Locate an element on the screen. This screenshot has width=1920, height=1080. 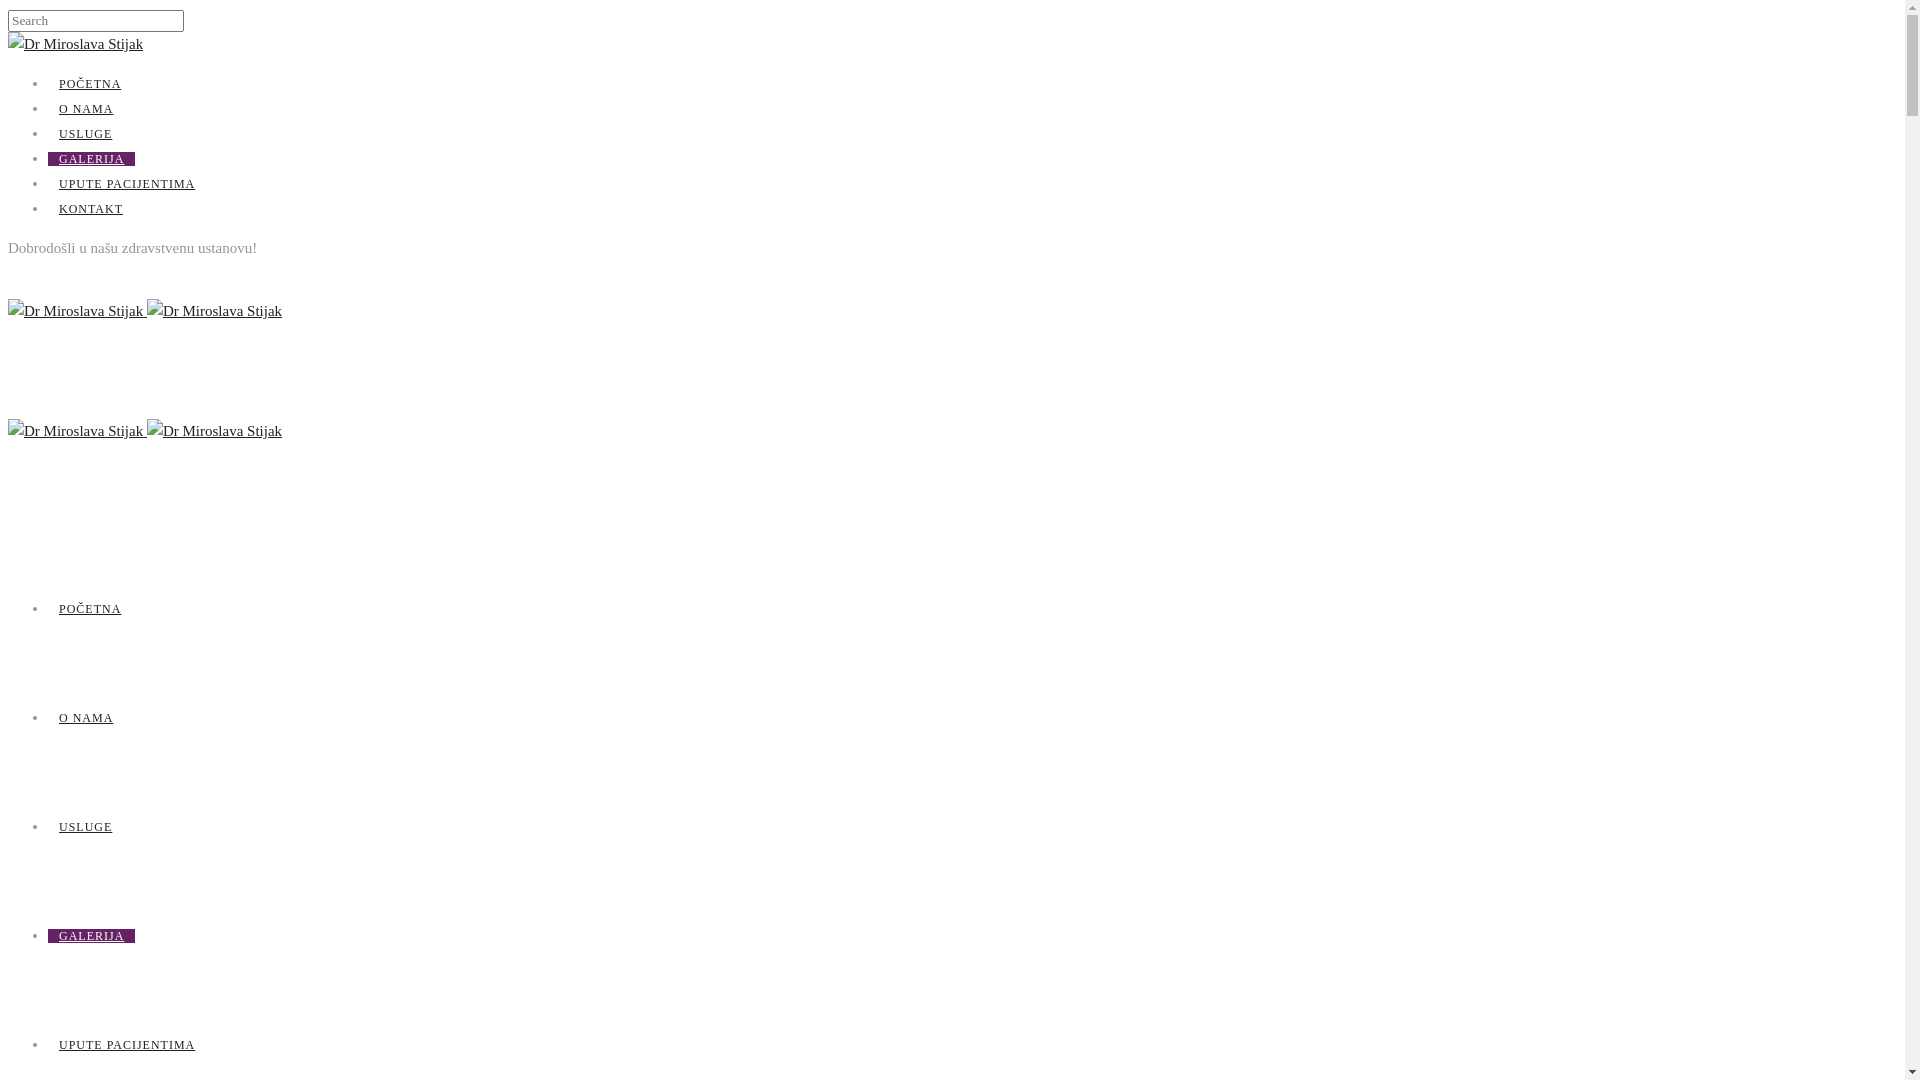
KONTAKT is located at coordinates (91, 209).